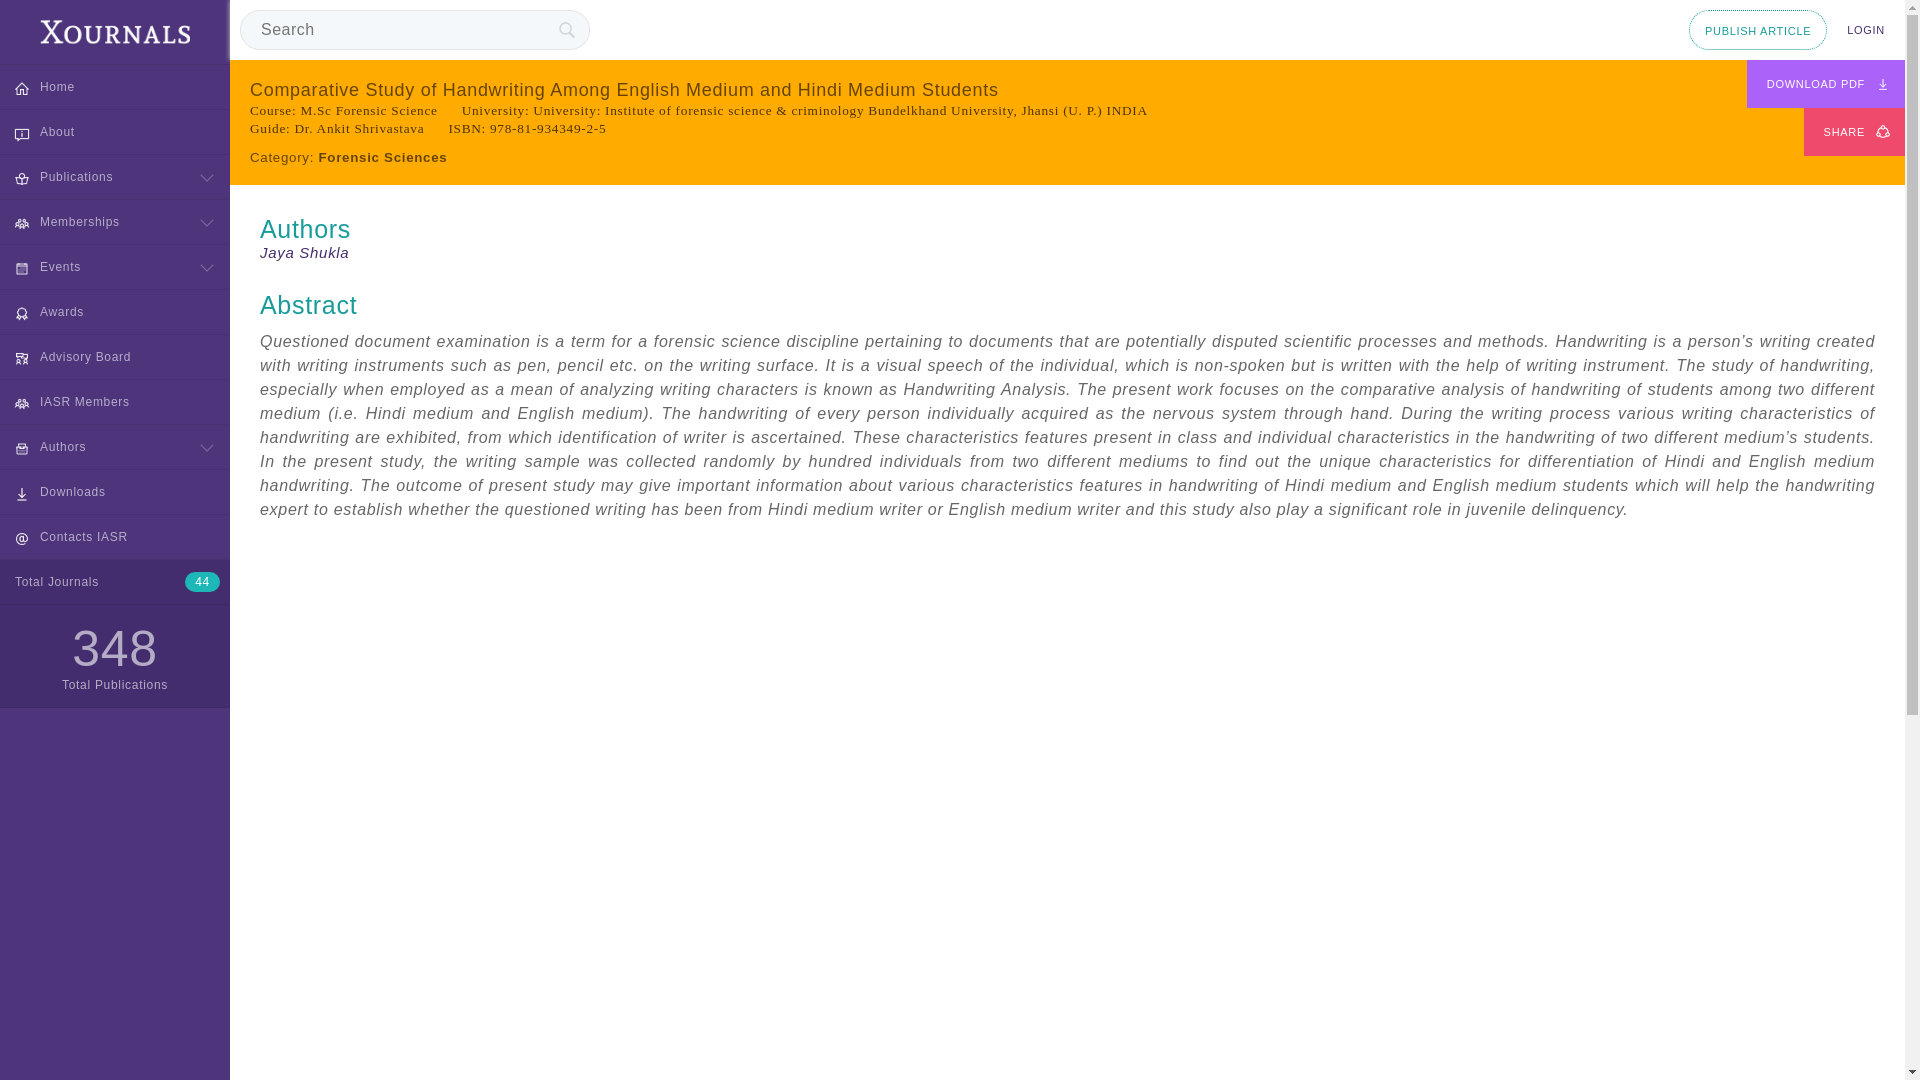 The width and height of the screenshot is (1920, 1080). What do you see at coordinates (1866, 29) in the screenshot?
I see `LOGIN` at bounding box center [1866, 29].